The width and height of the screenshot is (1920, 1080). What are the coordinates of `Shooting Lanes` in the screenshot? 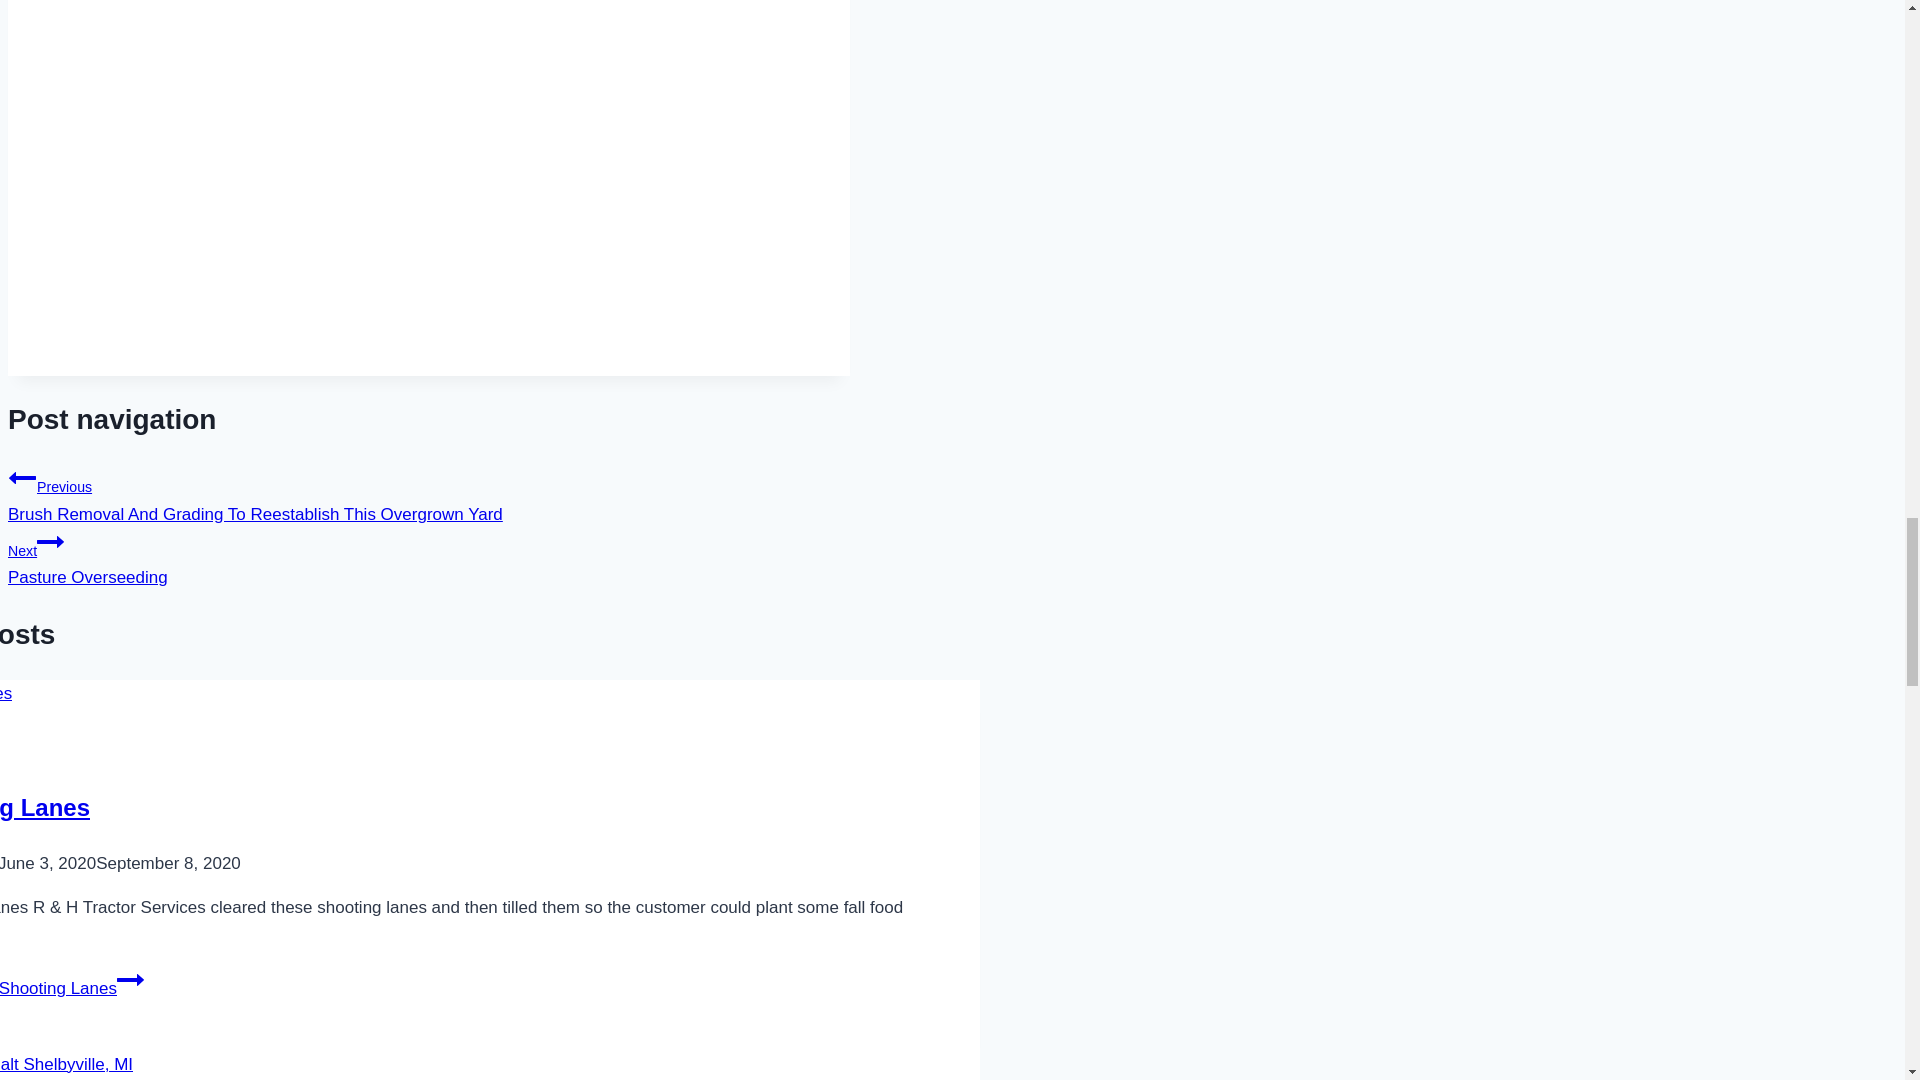 It's located at (50, 542).